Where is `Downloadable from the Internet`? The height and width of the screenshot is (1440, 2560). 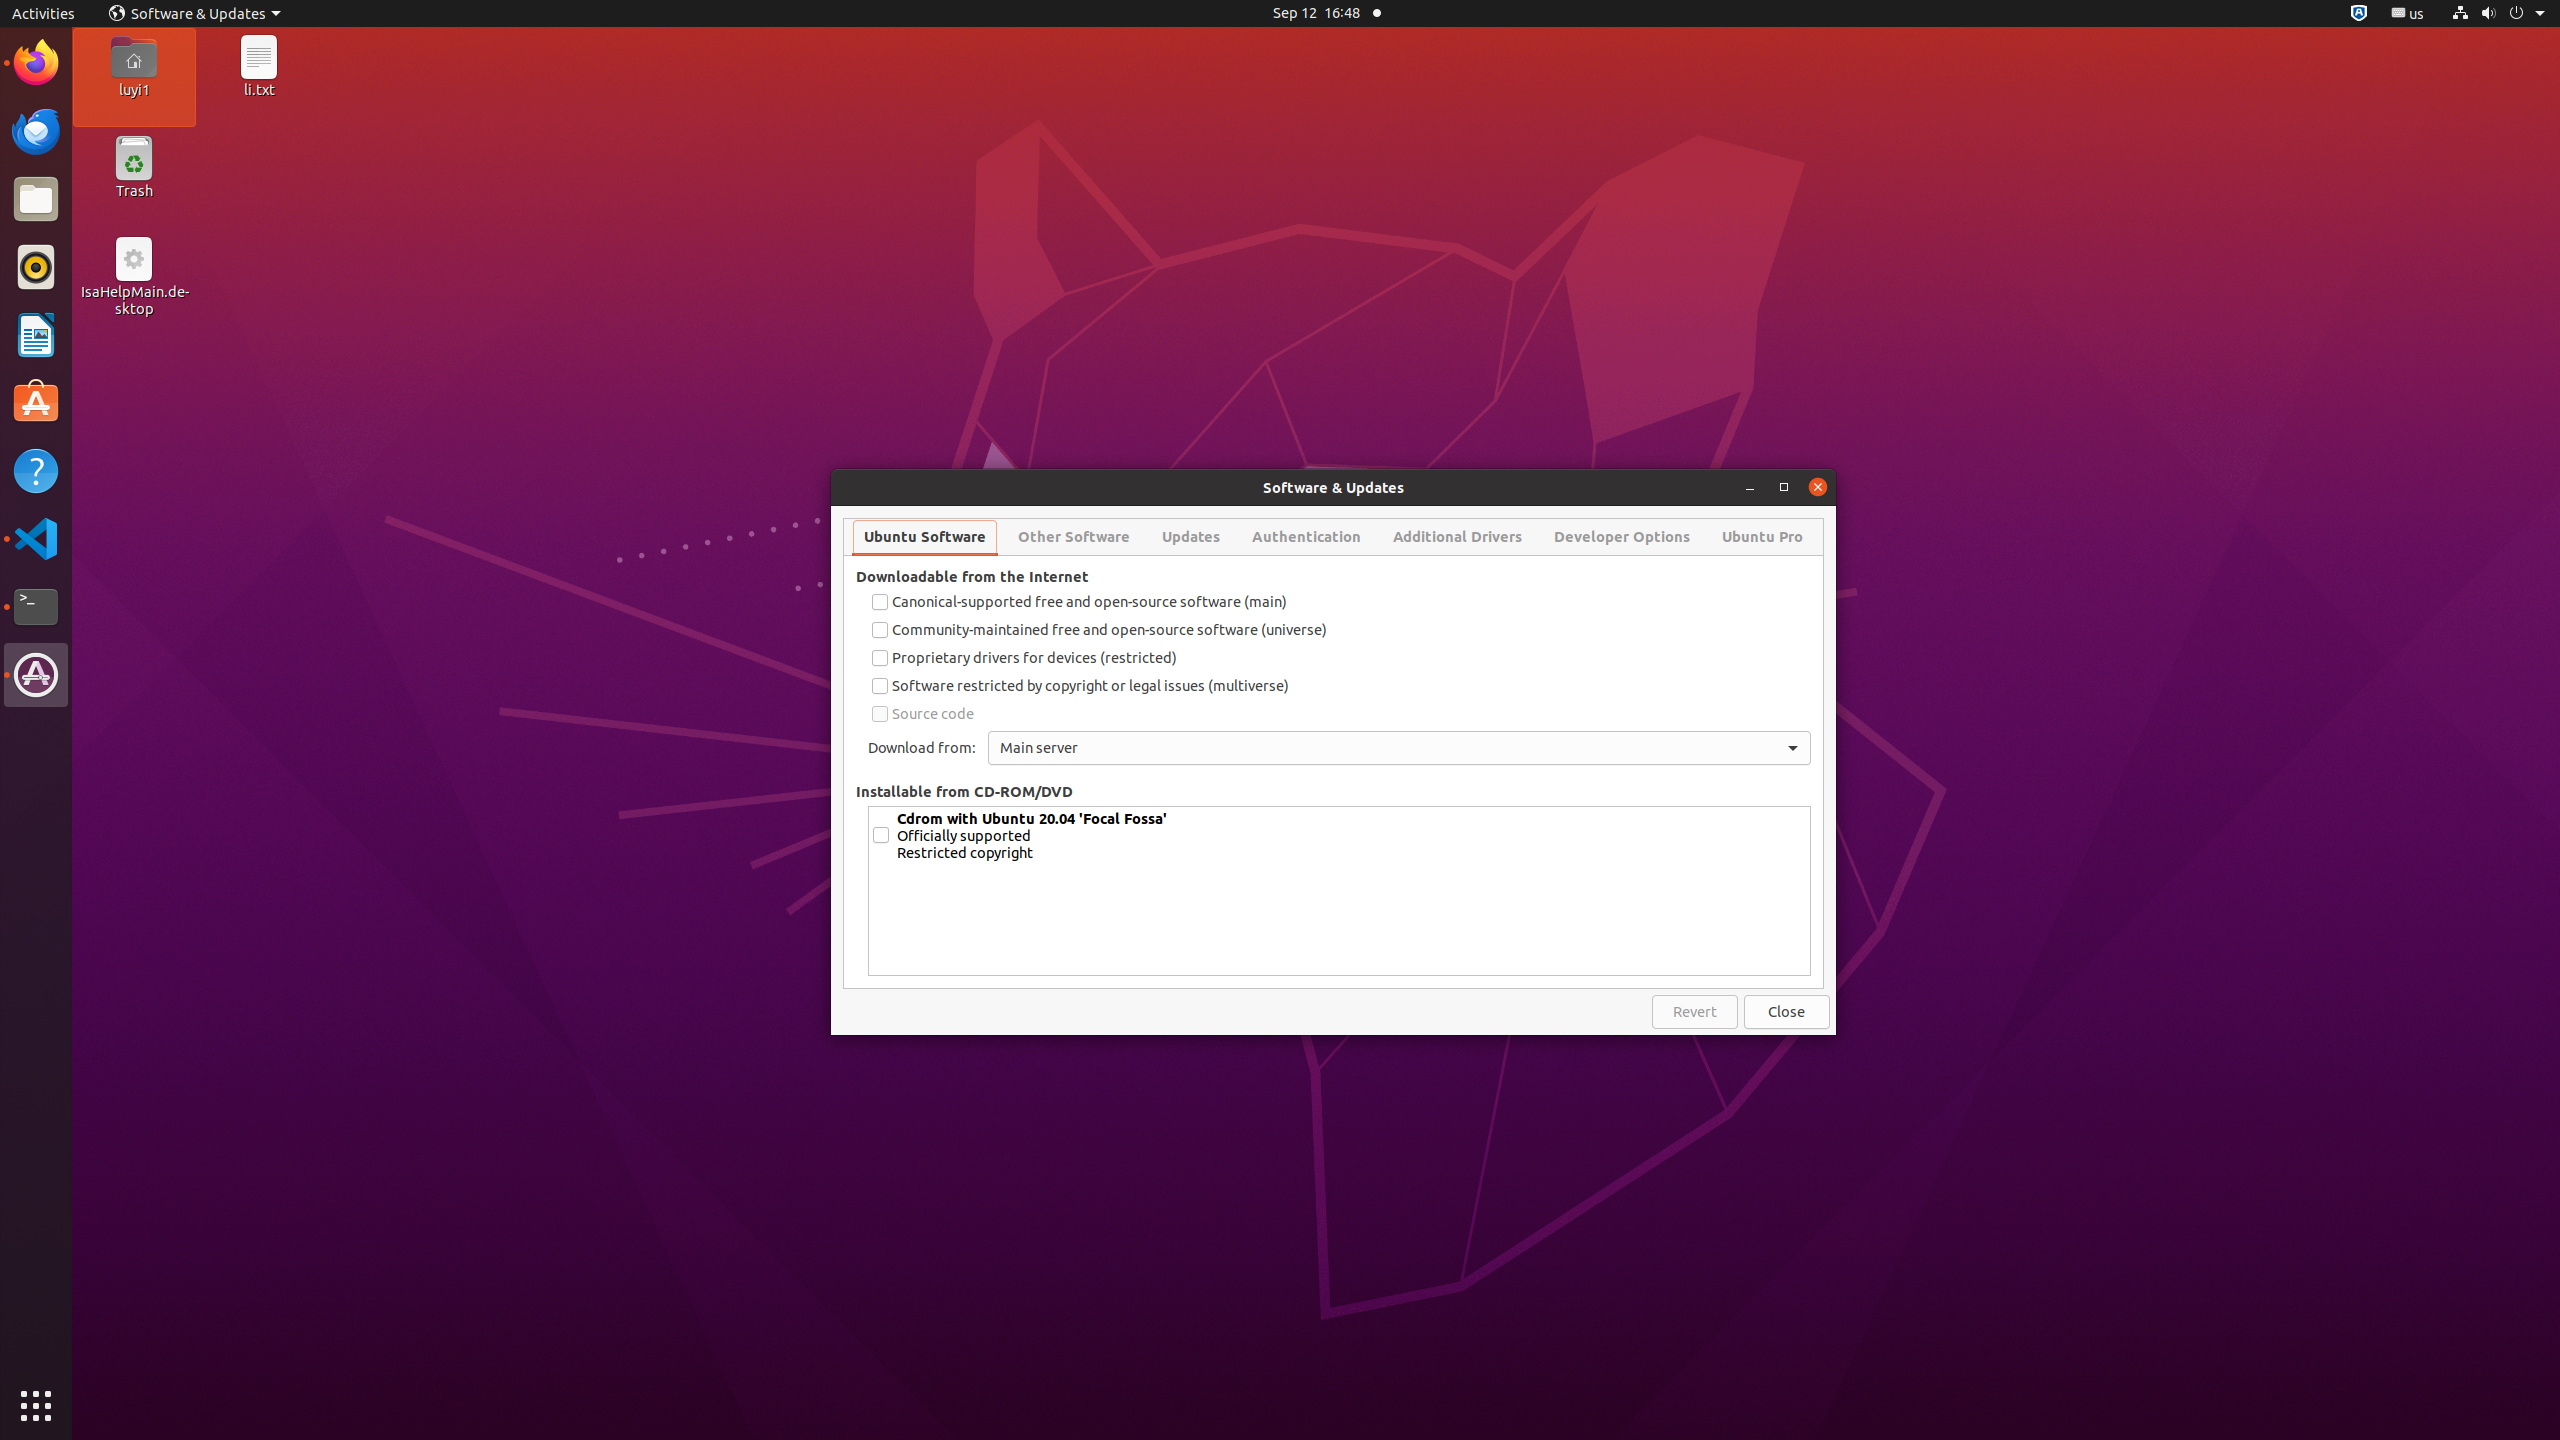
Downloadable from the Internet is located at coordinates (972, 576).